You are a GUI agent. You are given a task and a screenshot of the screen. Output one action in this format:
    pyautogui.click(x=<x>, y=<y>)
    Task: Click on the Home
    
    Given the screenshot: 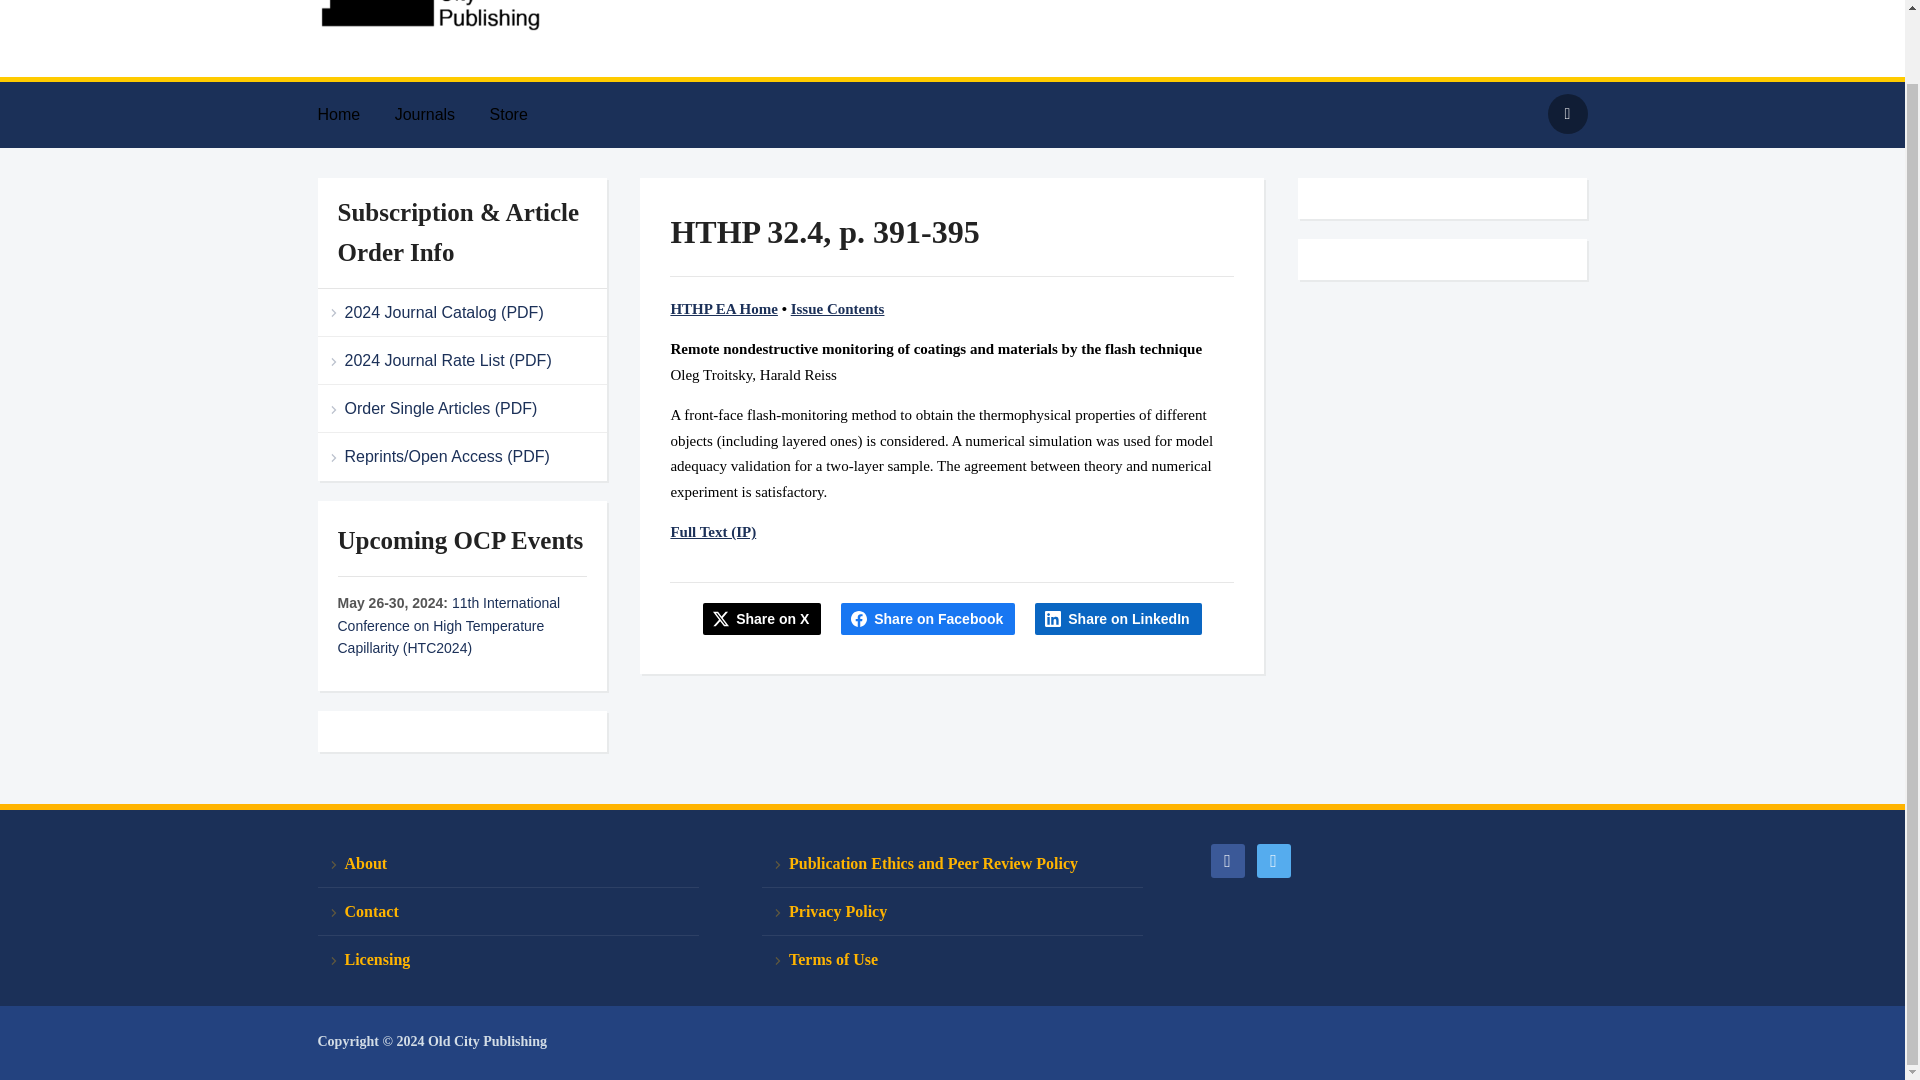 What is the action you would take?
    pyautogui.click(x=354, y=114)
    